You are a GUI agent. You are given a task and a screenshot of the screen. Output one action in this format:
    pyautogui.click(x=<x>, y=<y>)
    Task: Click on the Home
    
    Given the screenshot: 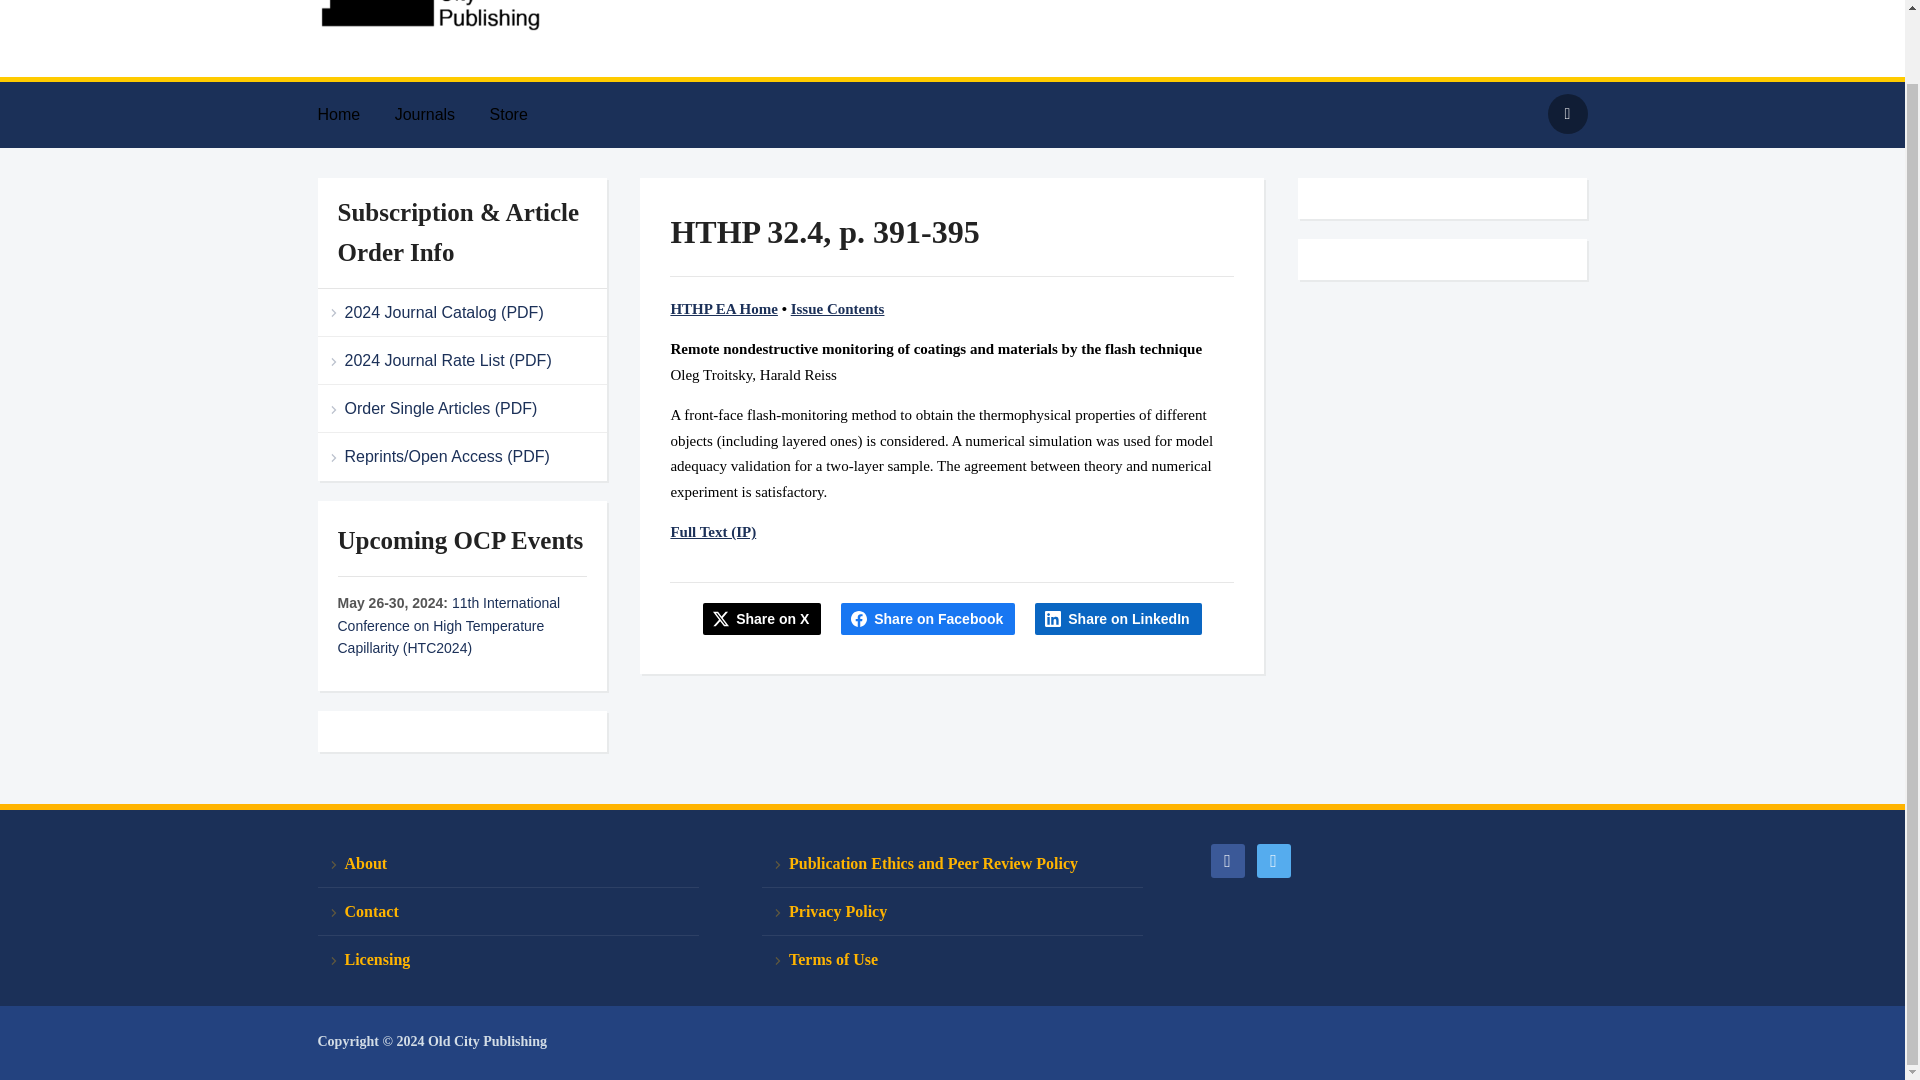 What is the action you would take?
    pyautogui.click(x=354, y=114)
    